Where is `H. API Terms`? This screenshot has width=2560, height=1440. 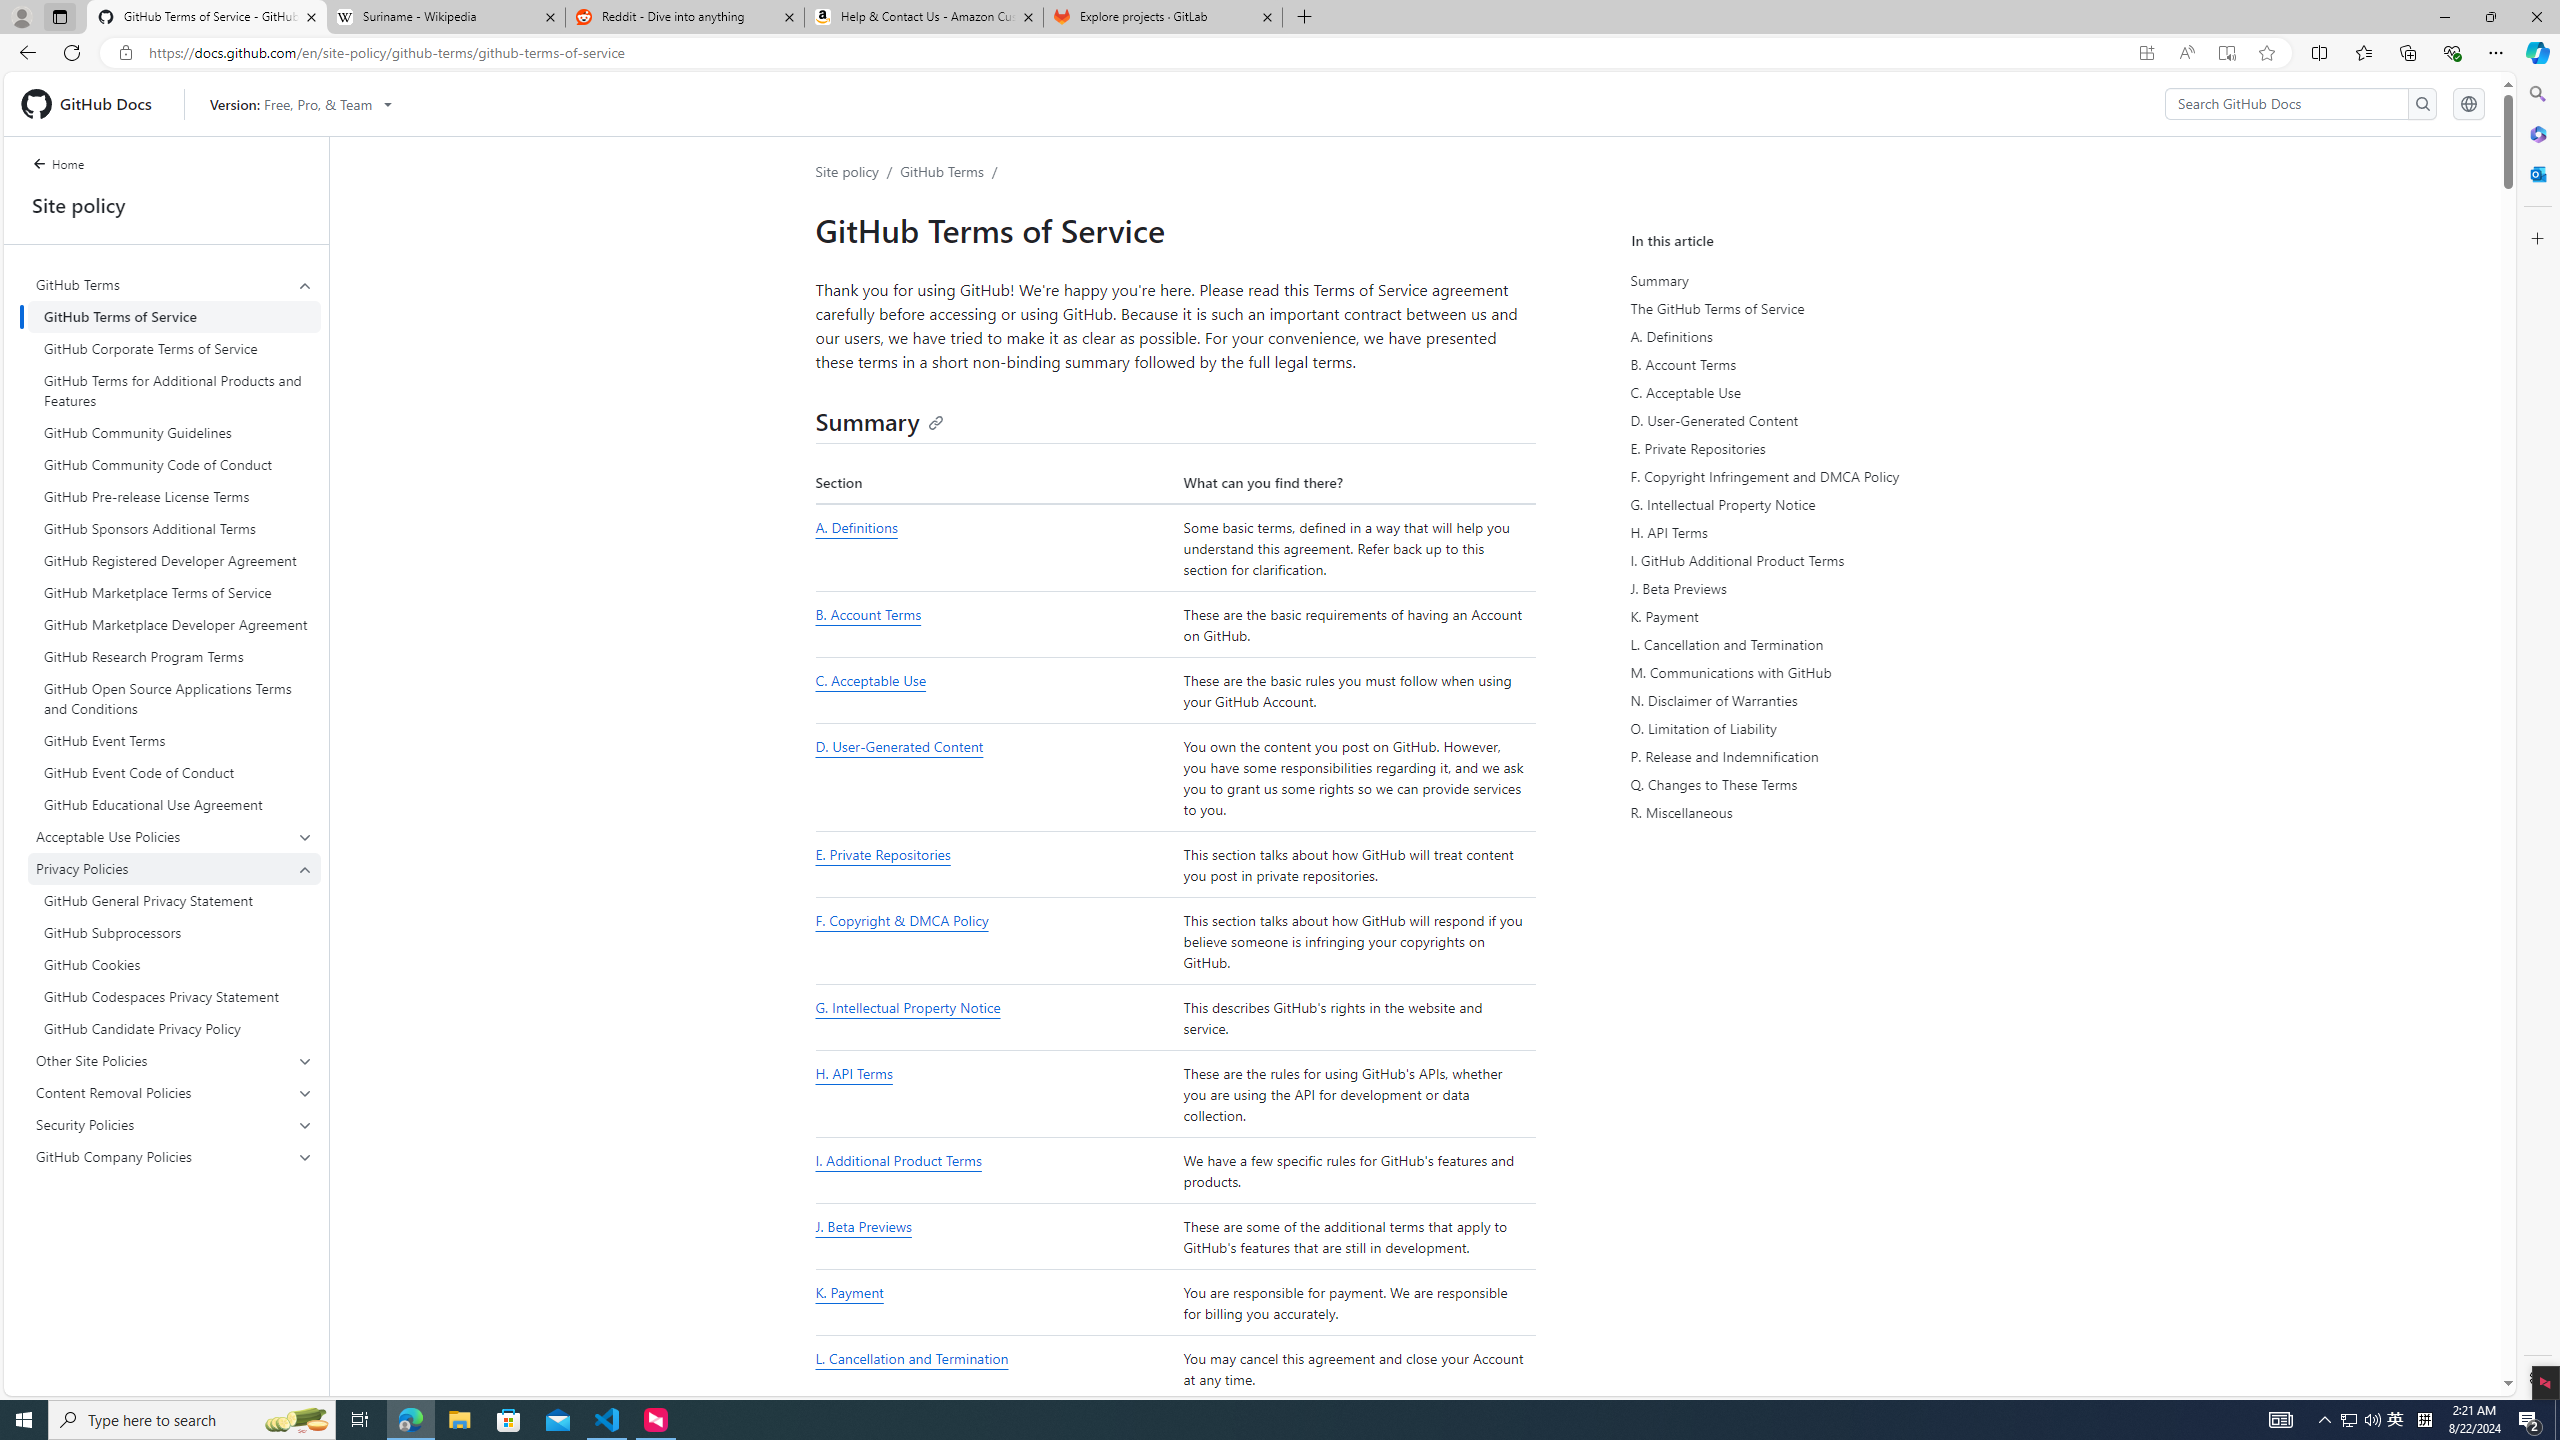
H. API Terms is located at coordinates (854, 1074).